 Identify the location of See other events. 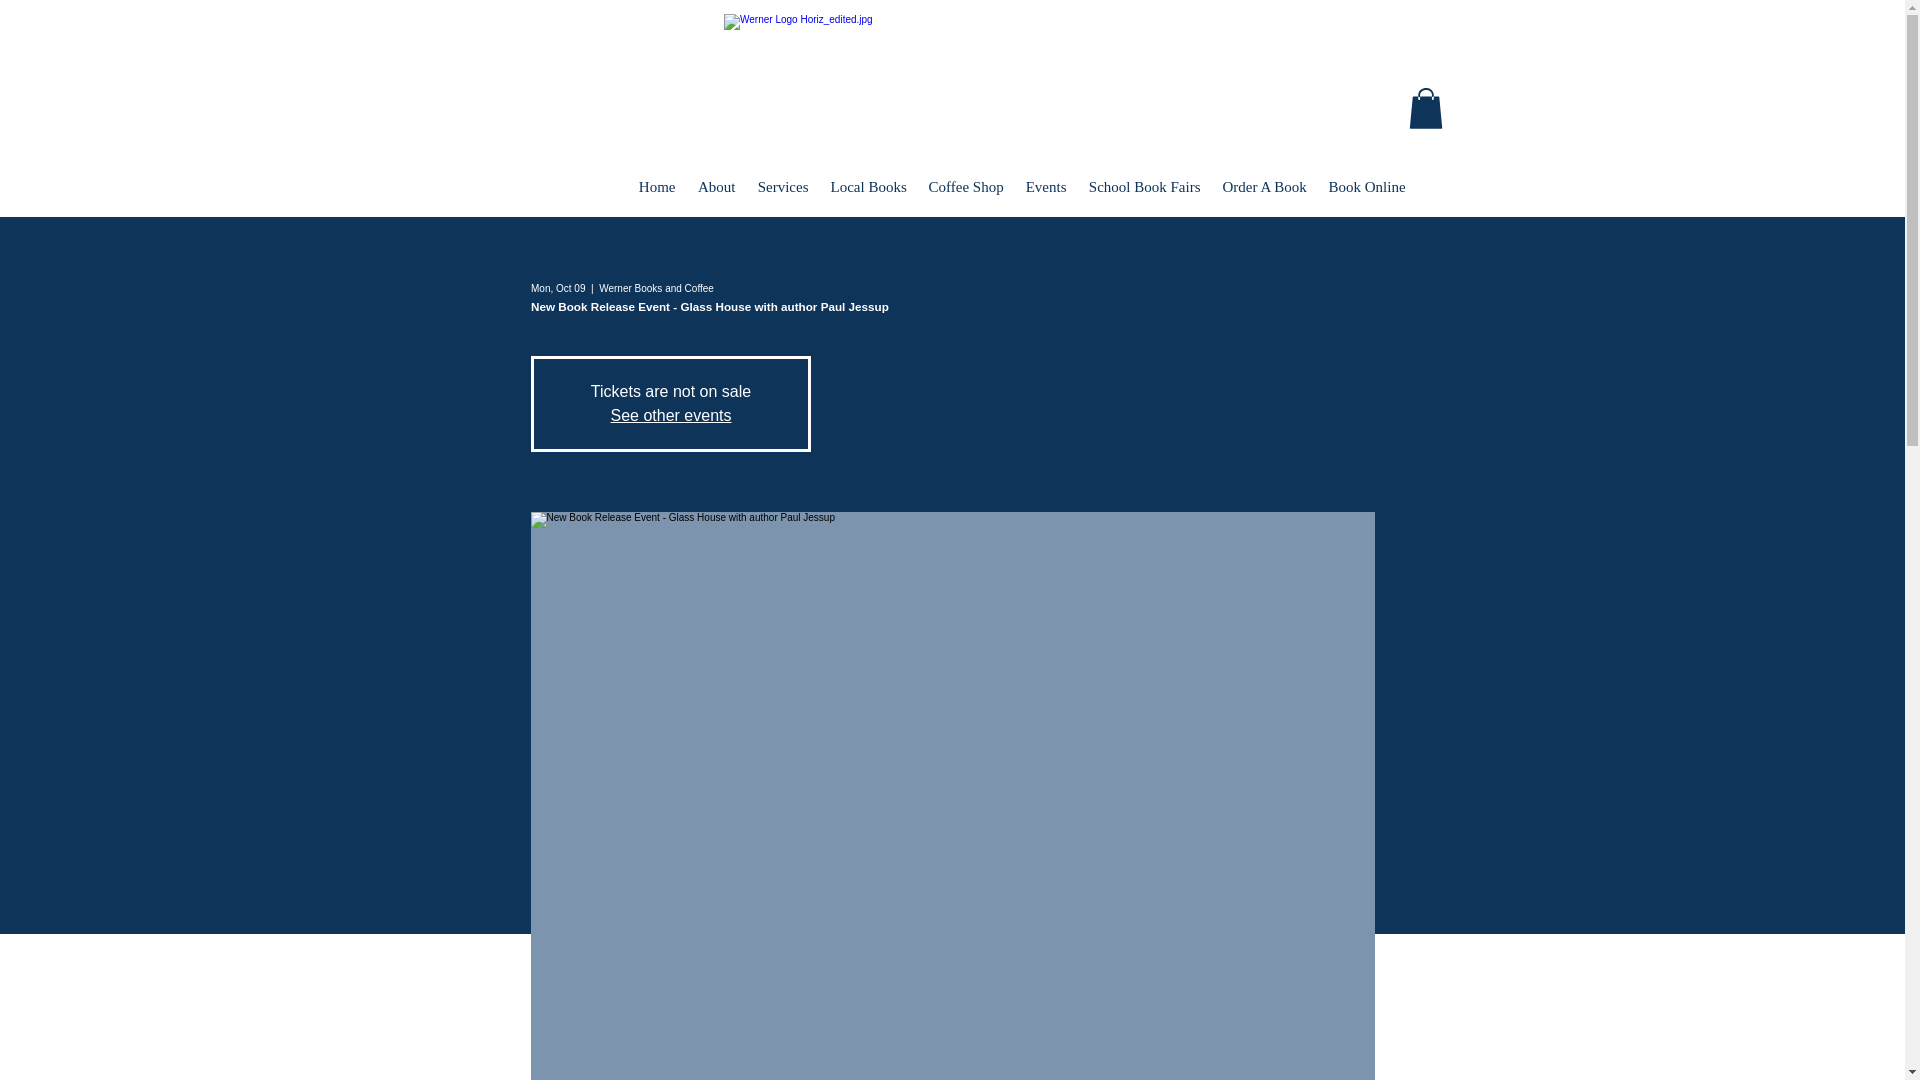
(670, 416).